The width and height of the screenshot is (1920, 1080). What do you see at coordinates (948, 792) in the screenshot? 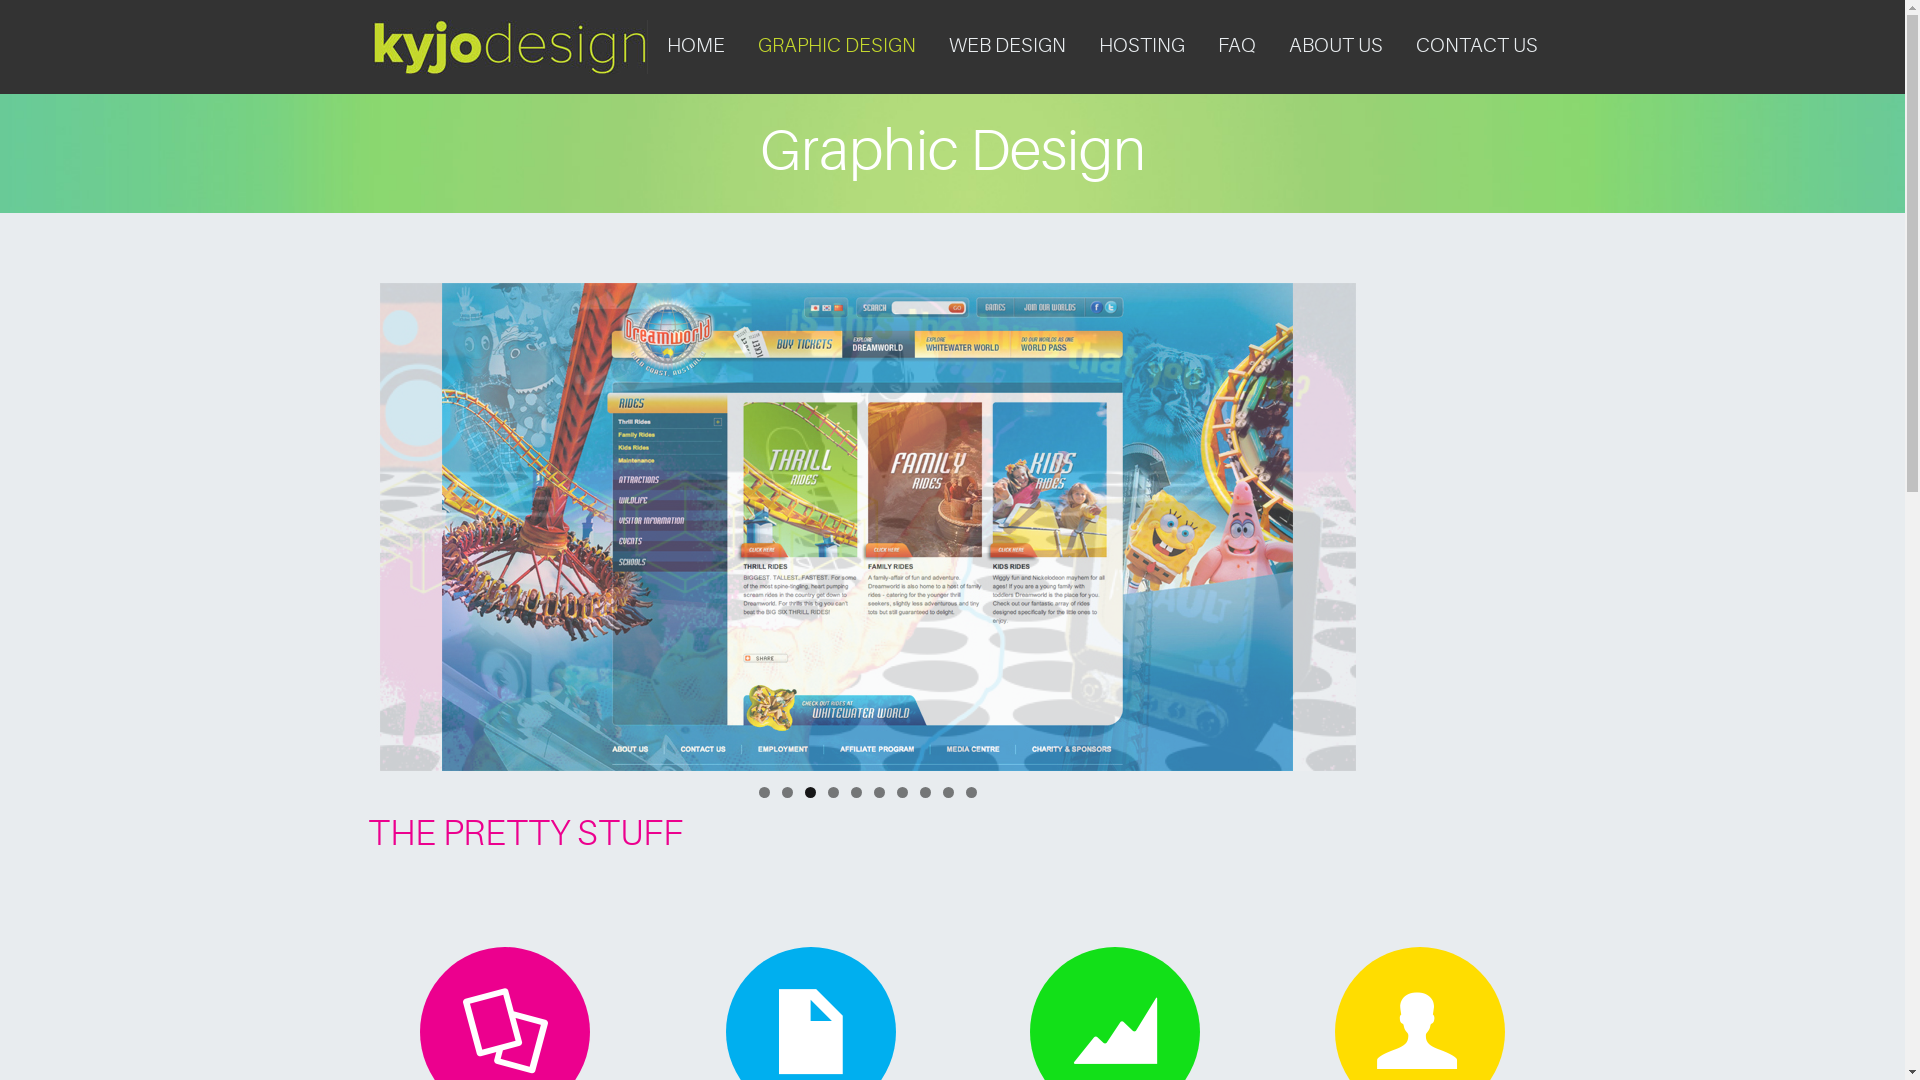
I see `9` at bounding box center [948, 792].